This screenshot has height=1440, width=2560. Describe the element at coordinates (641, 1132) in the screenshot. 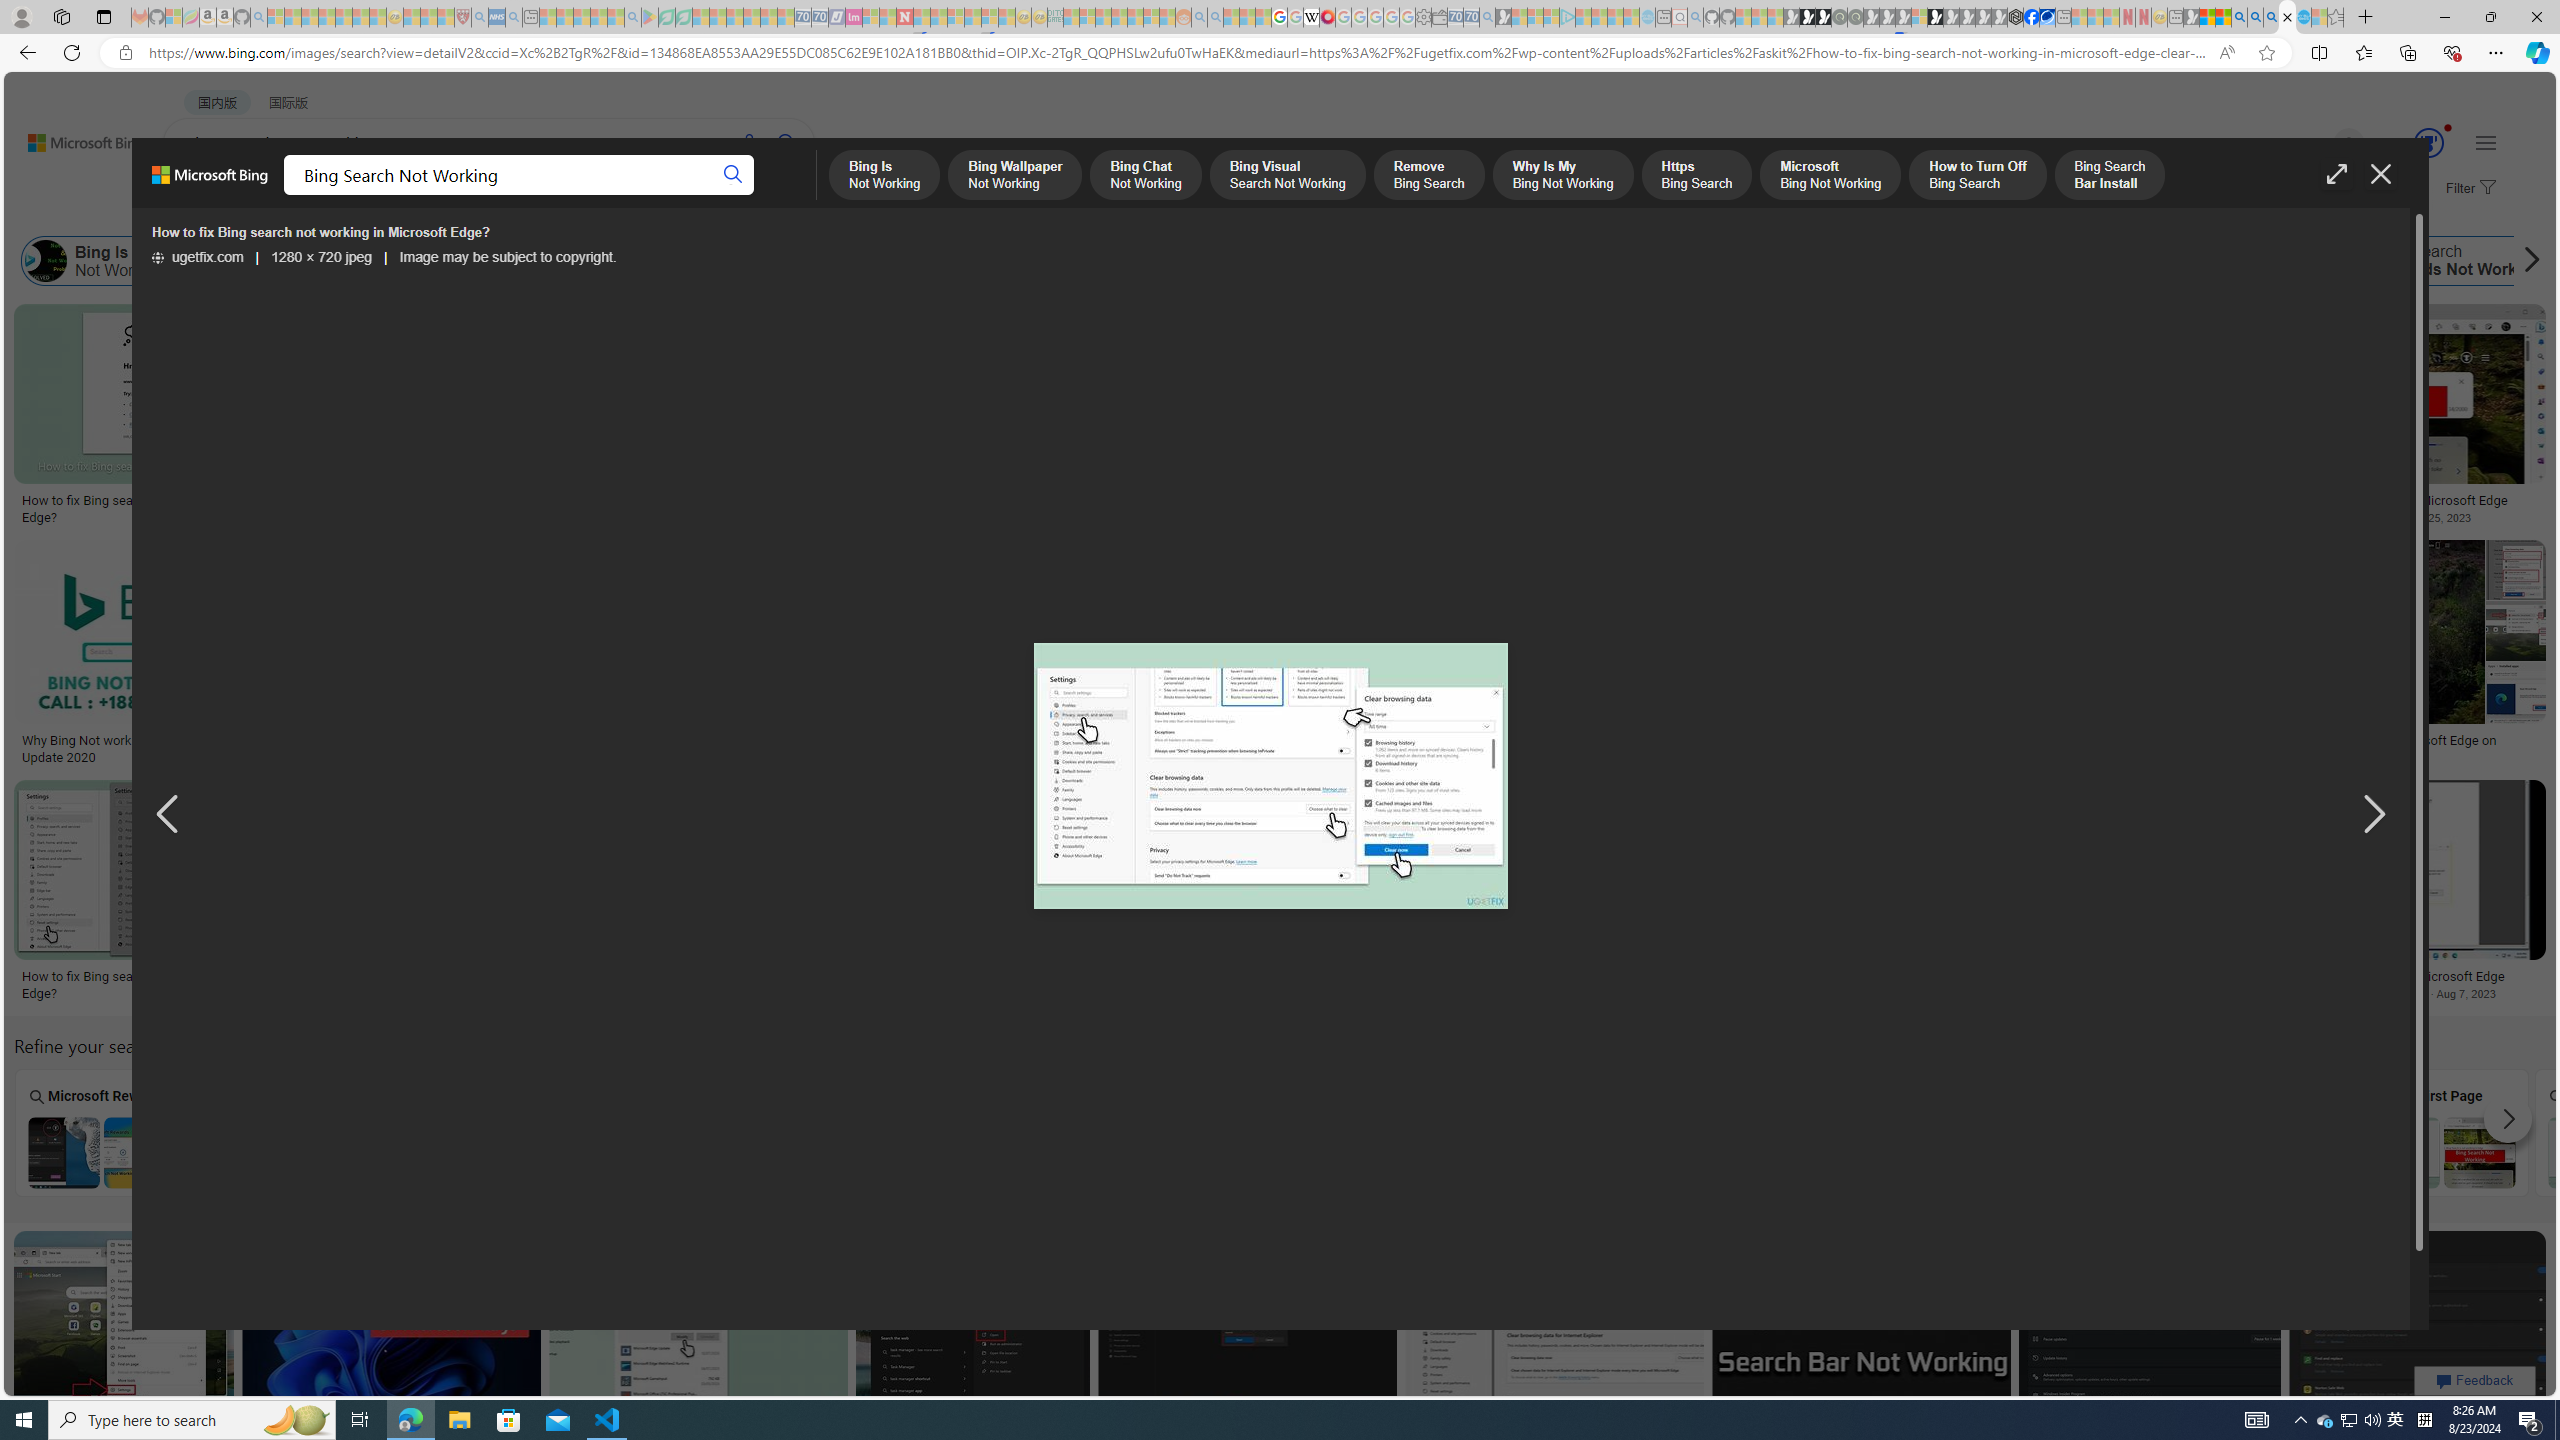

I see `Tablet` at that location.